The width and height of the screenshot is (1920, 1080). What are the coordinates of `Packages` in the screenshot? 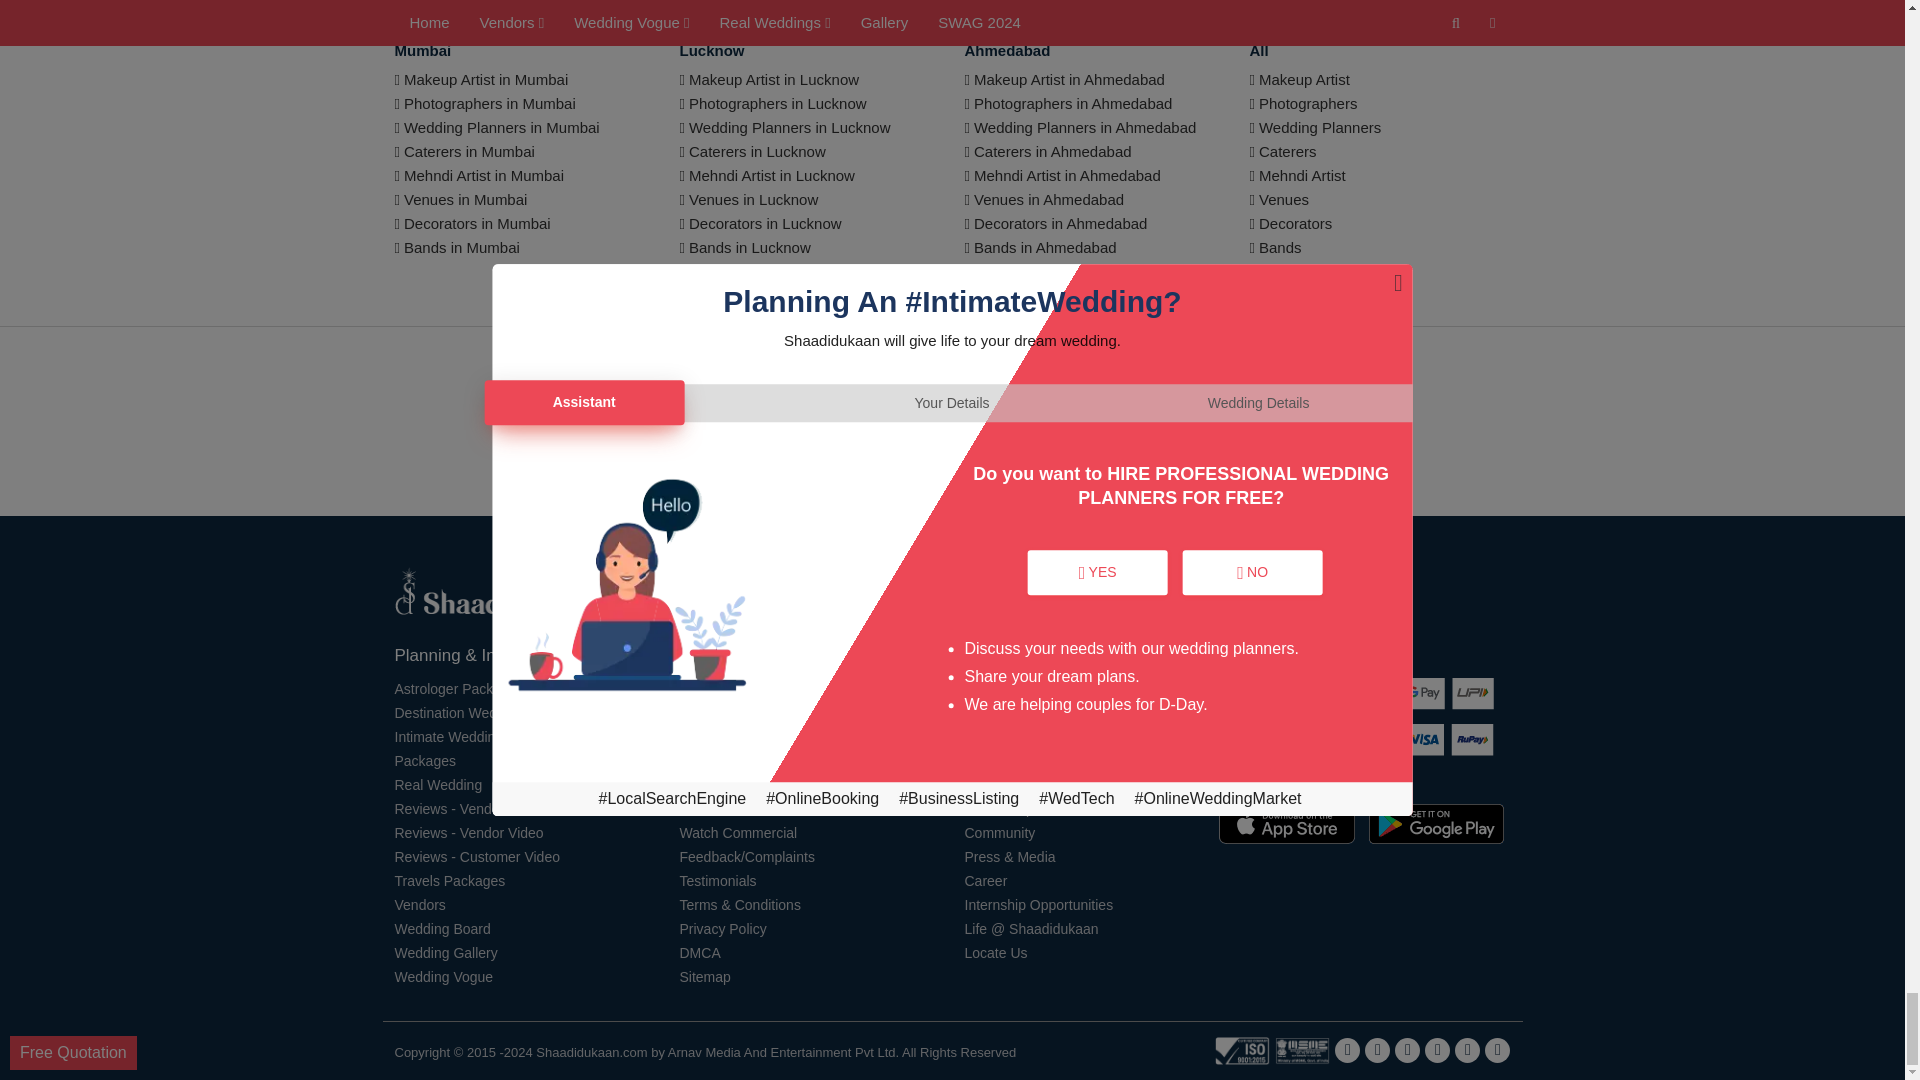 It's located at (424, 760).